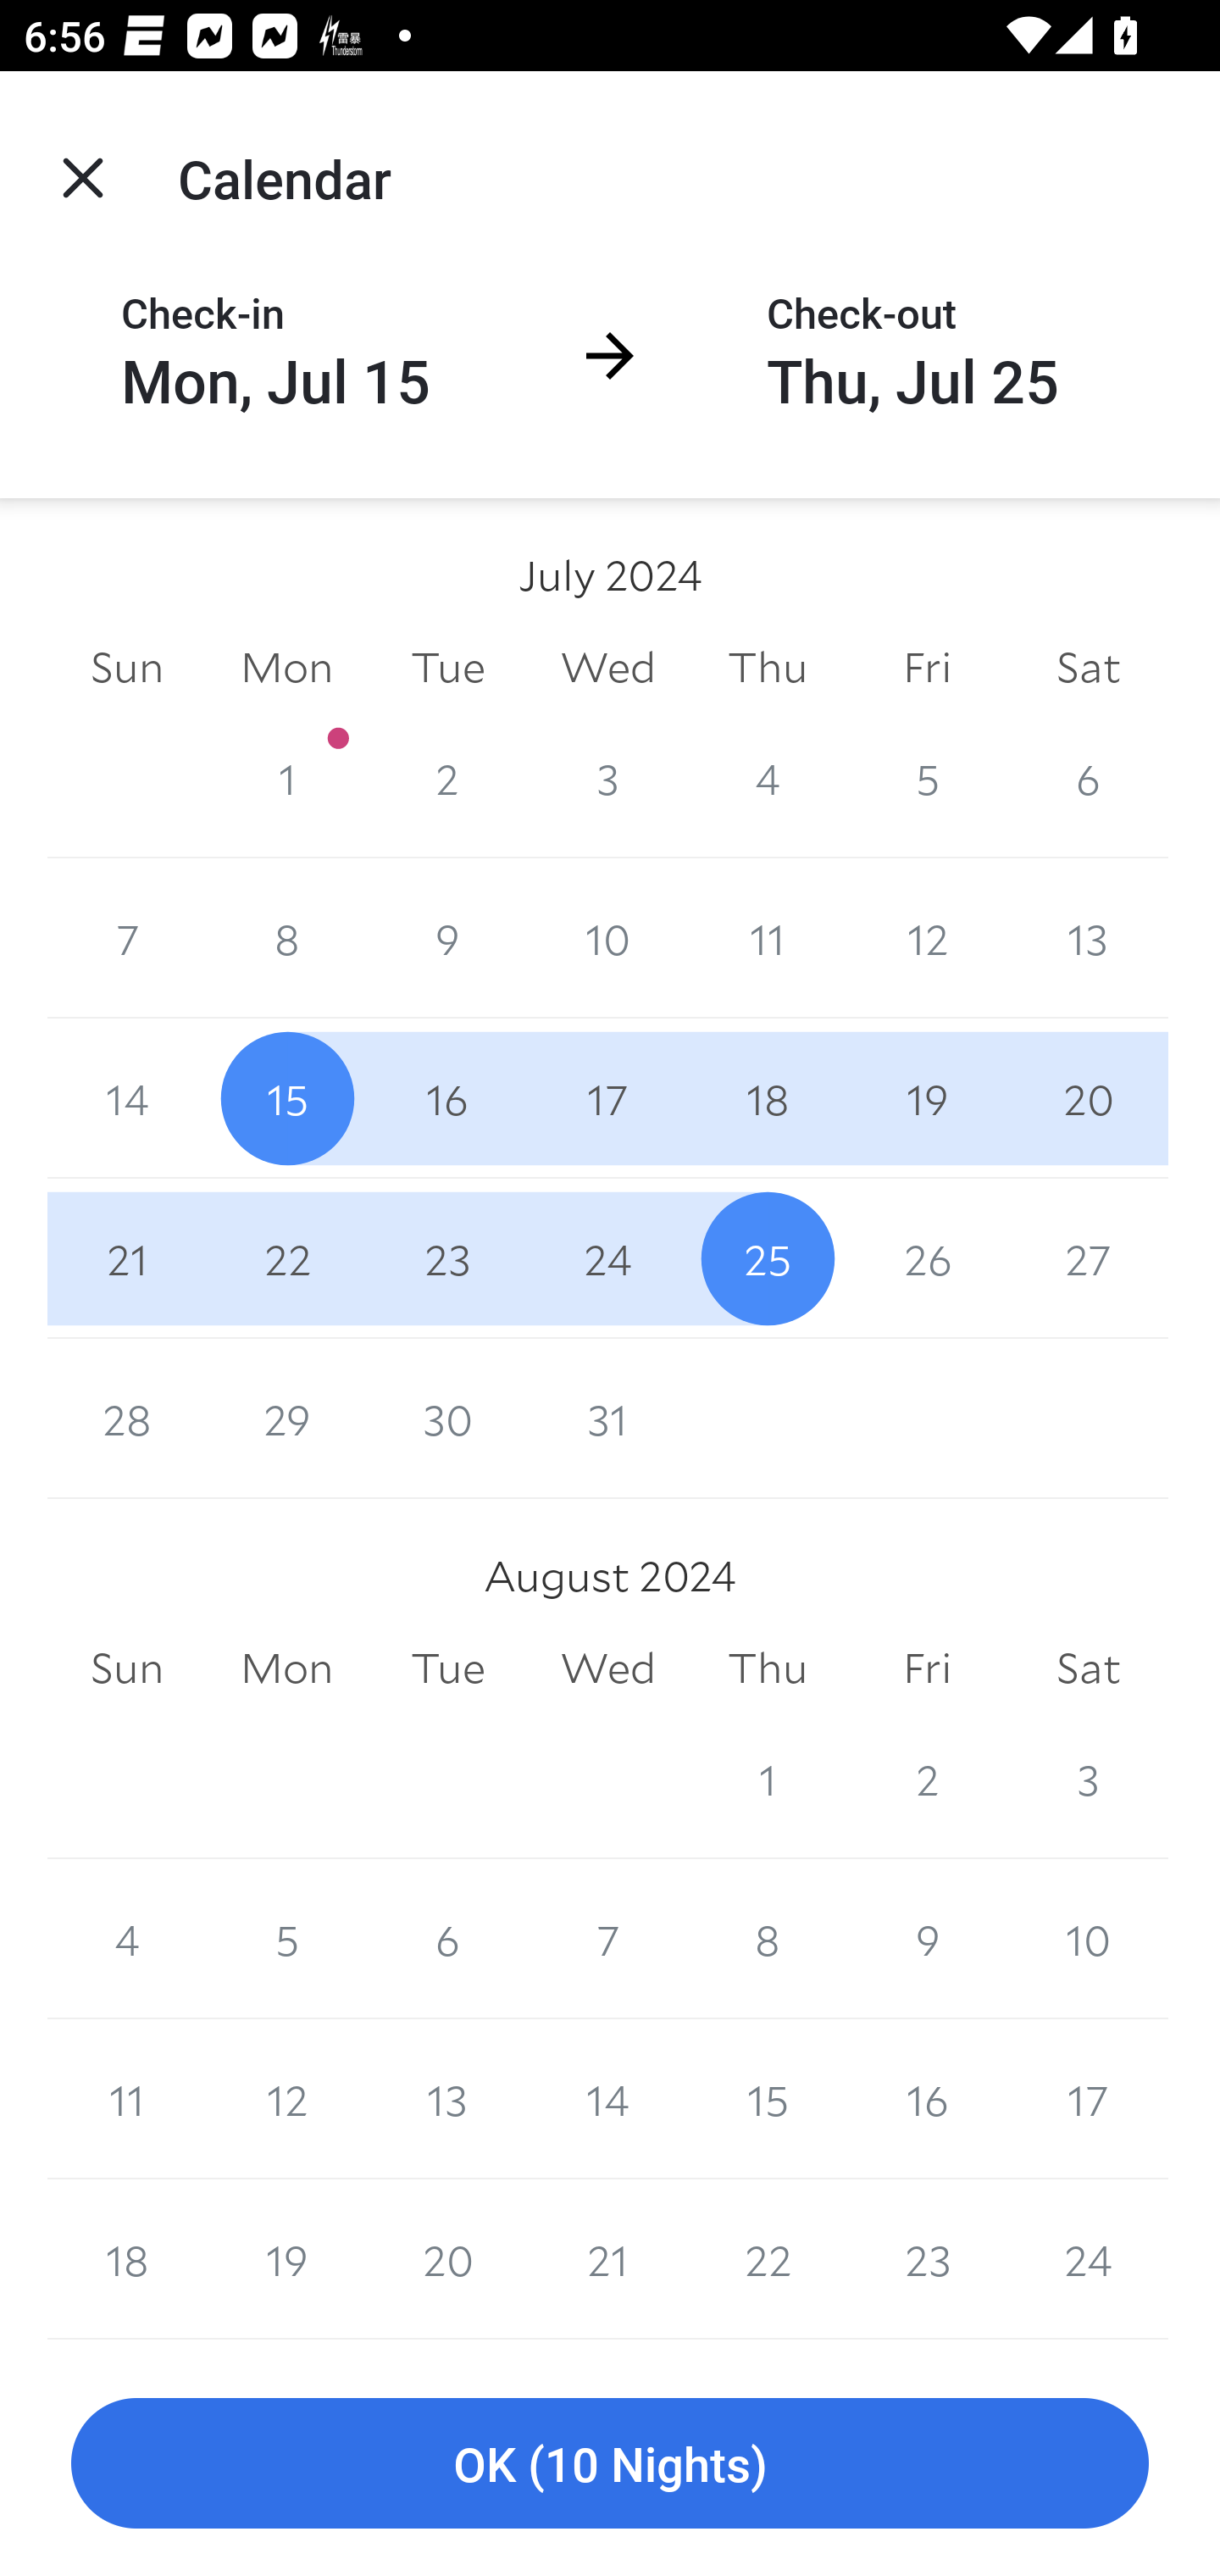 The width and height of the screenshot is (1220, 2576). Describe the element at coordinates (927, 1259) in the screenshot. I see `26 26 July 2024` at that location.